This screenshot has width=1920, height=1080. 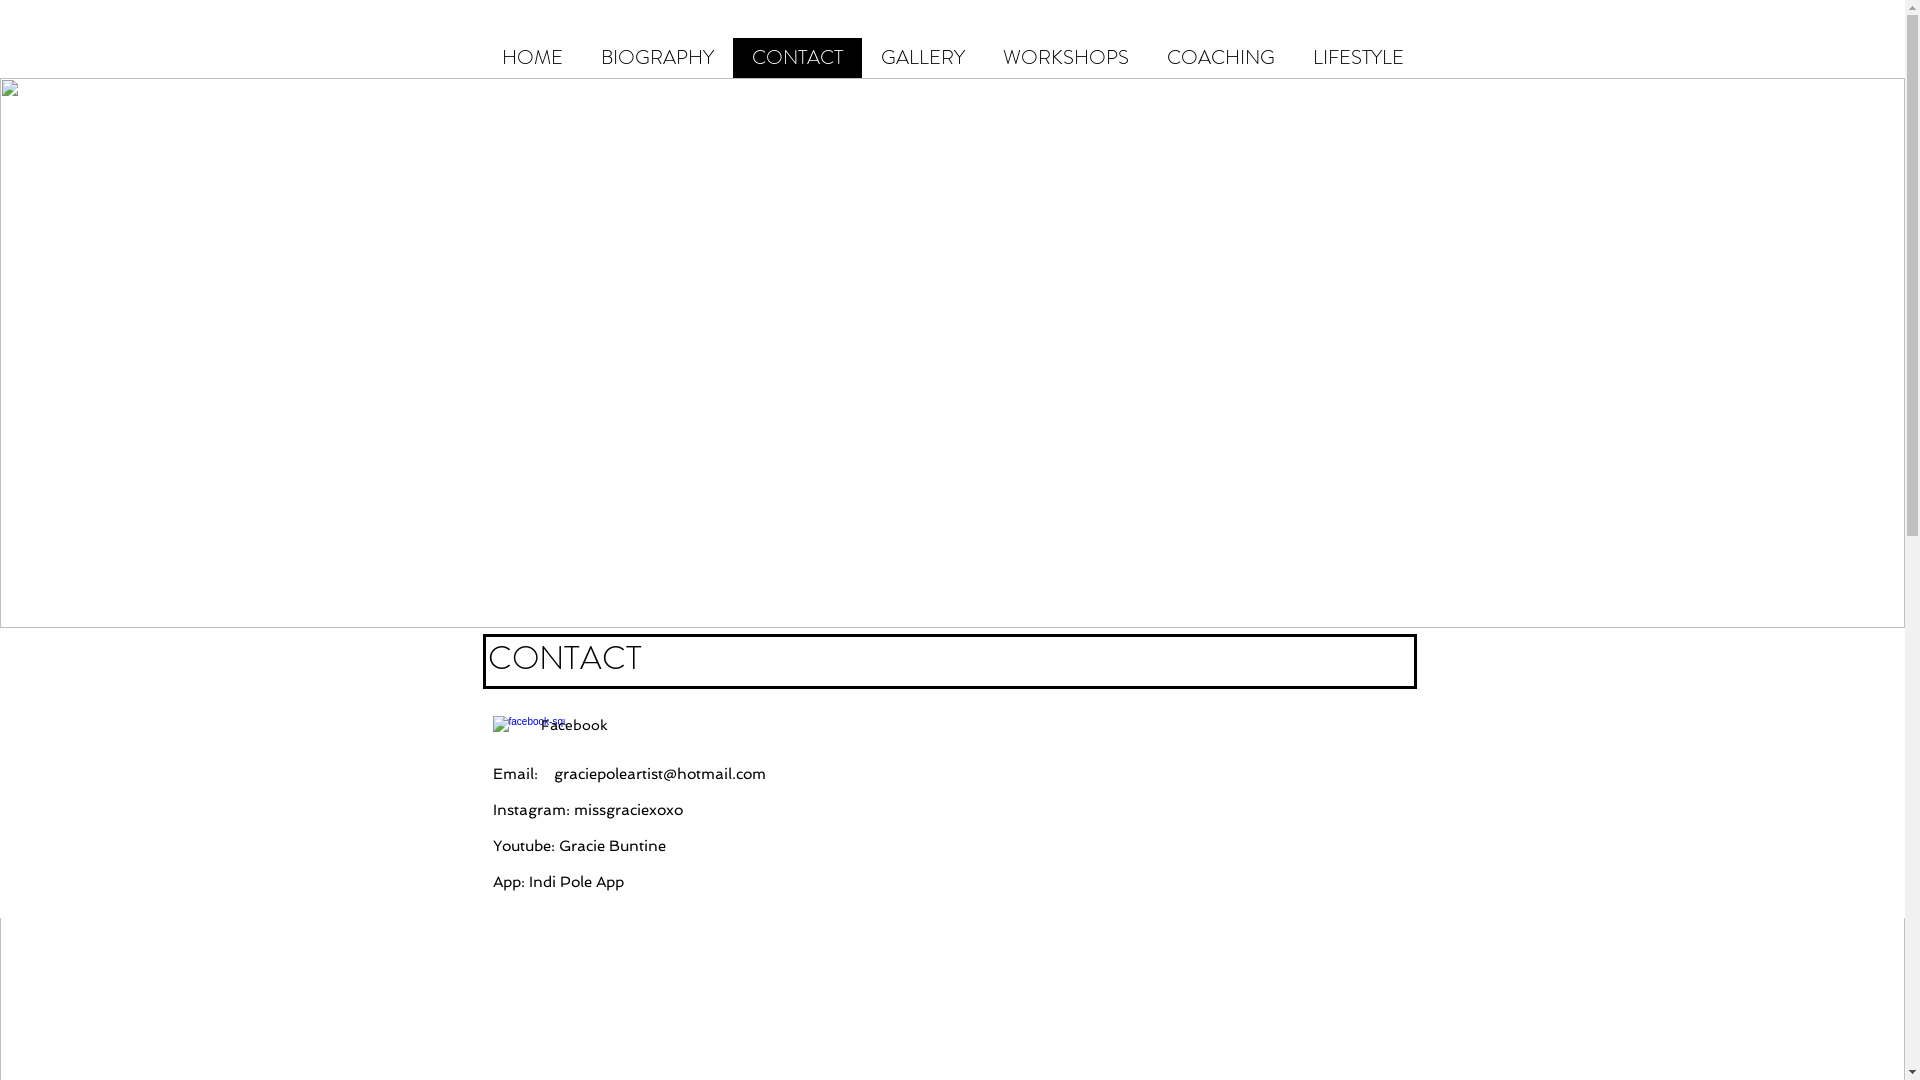 What do you see at coordinates (796, 58) in the screenshot?
I see `CONTACT` at bounding box center [796, 58].